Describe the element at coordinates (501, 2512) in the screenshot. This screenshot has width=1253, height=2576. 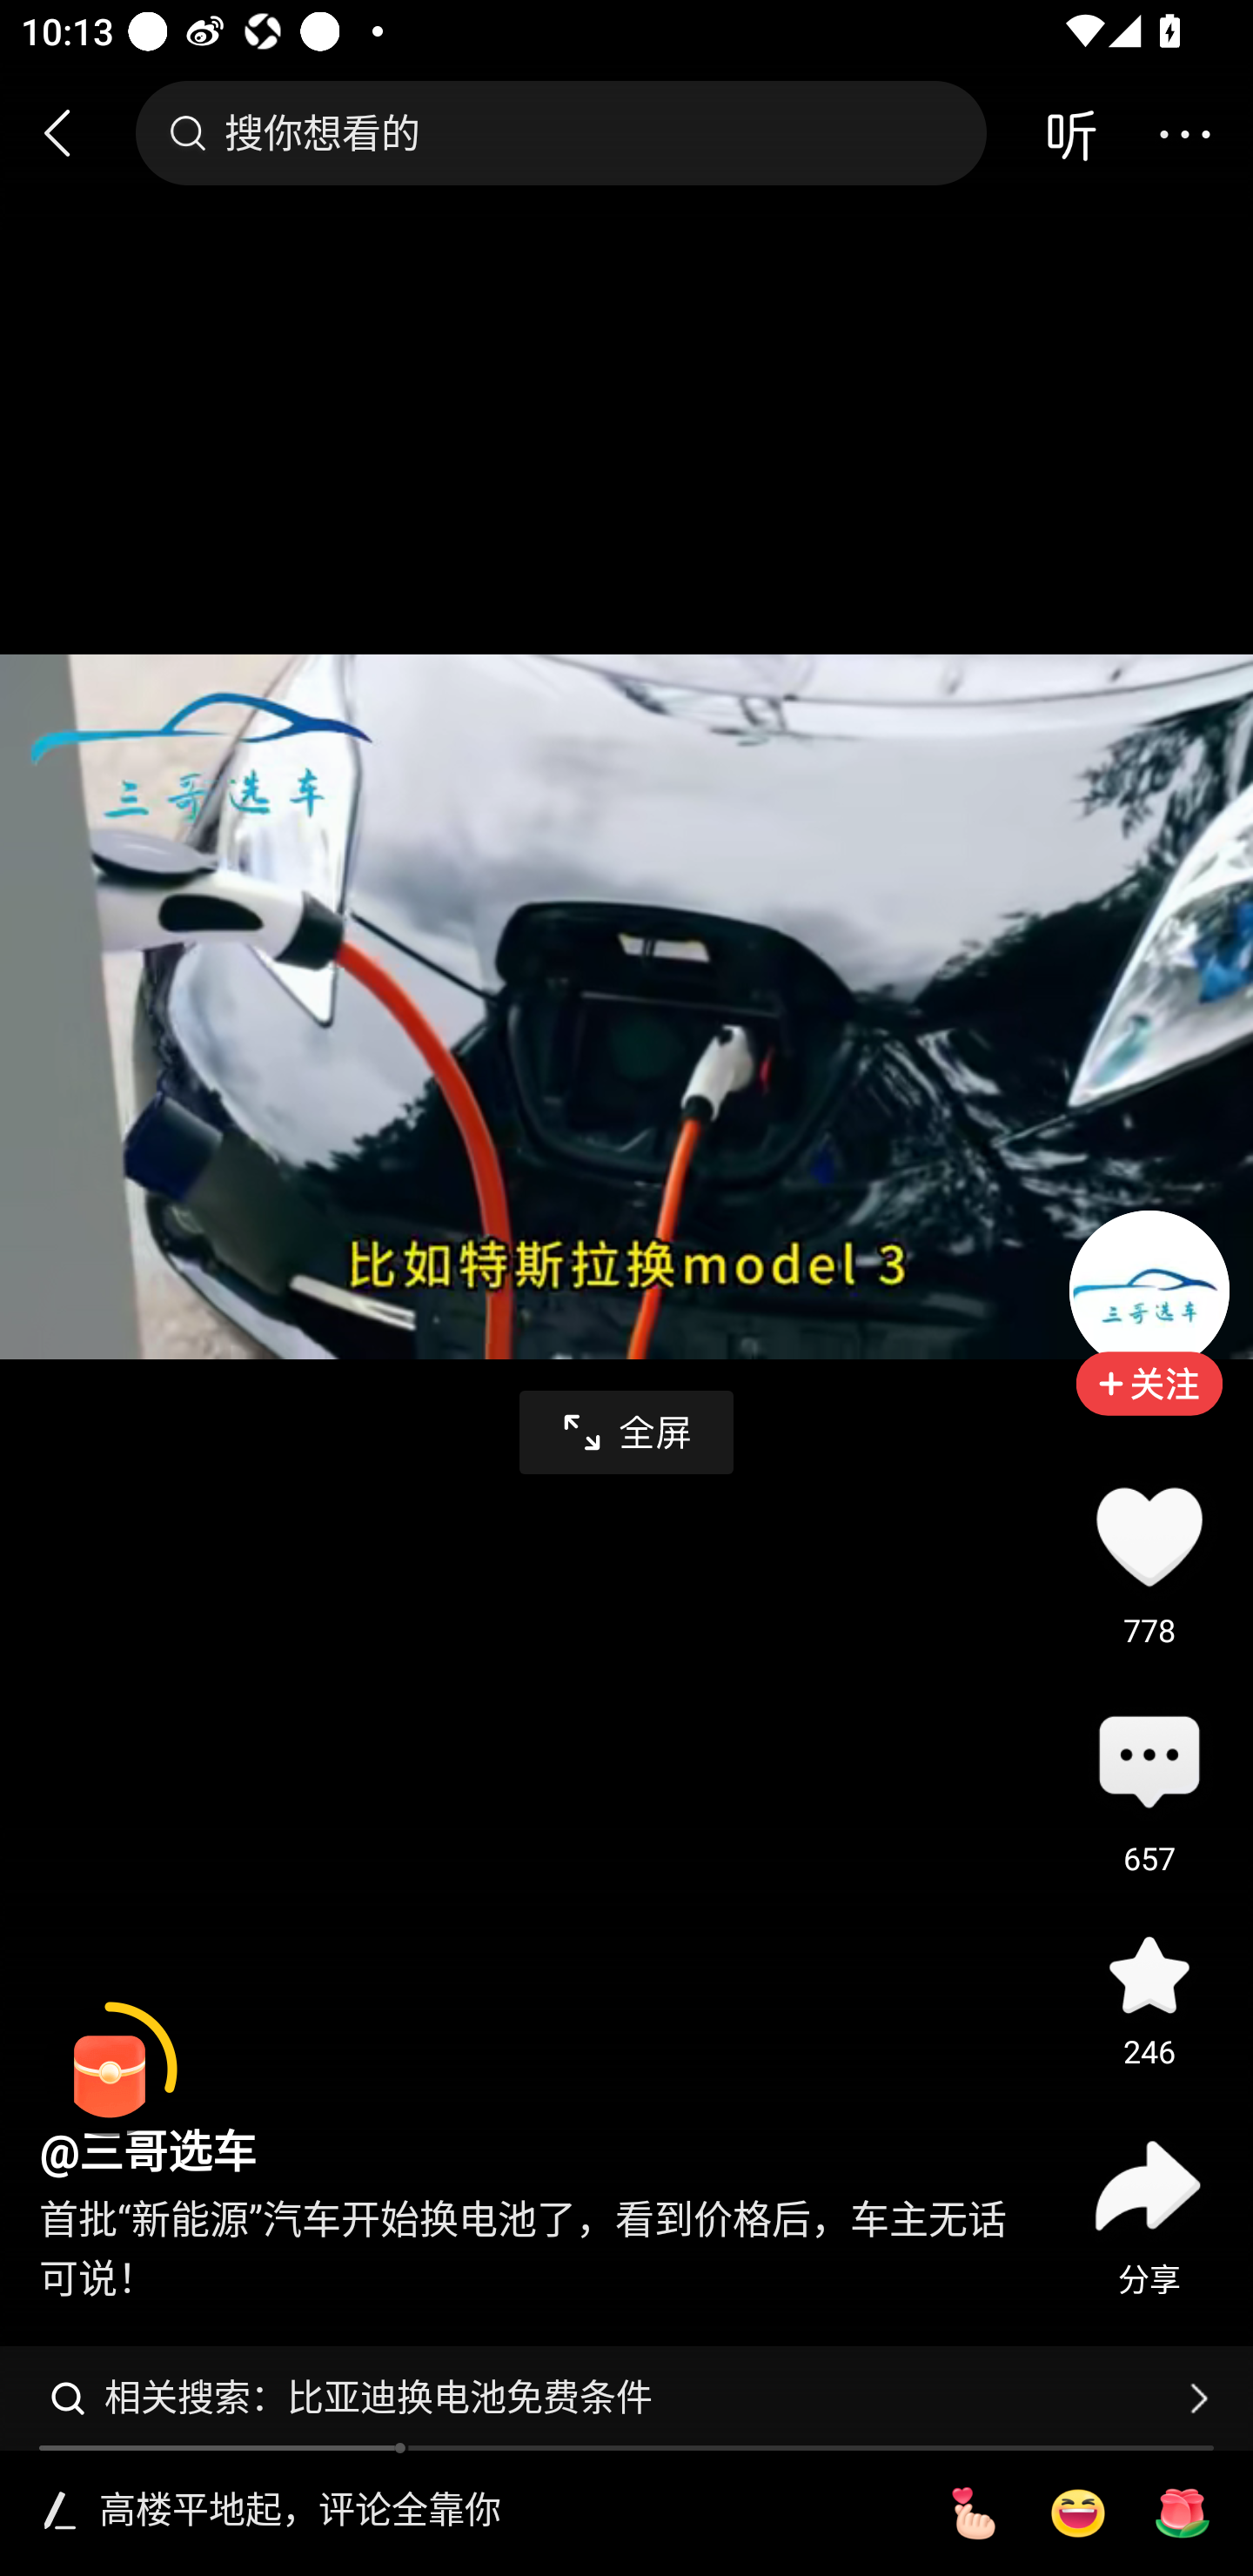
I see `高楼平地起，评论全靠你` at that location.